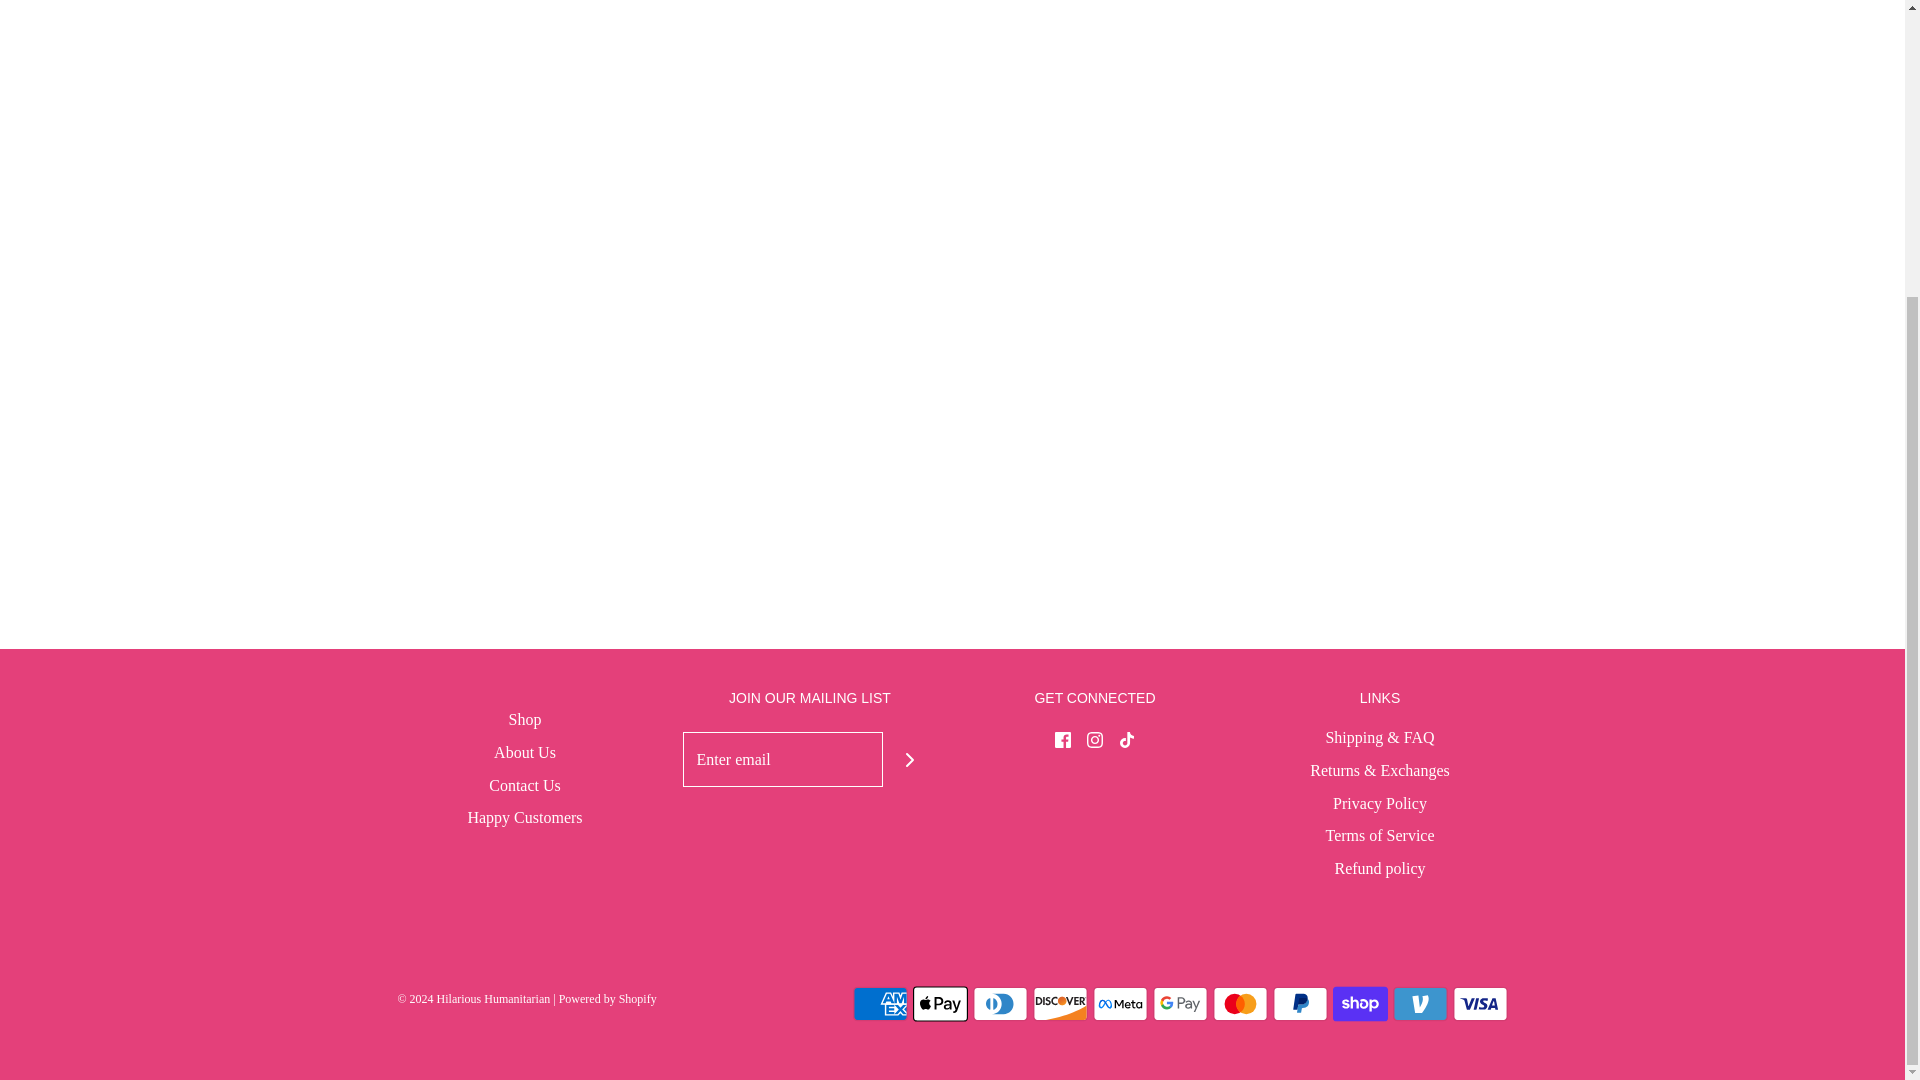 The image size is (1920, 1080). Describe the element at coordinates (1420, 1003) in the screenshot. I see `Venmo` at that location.